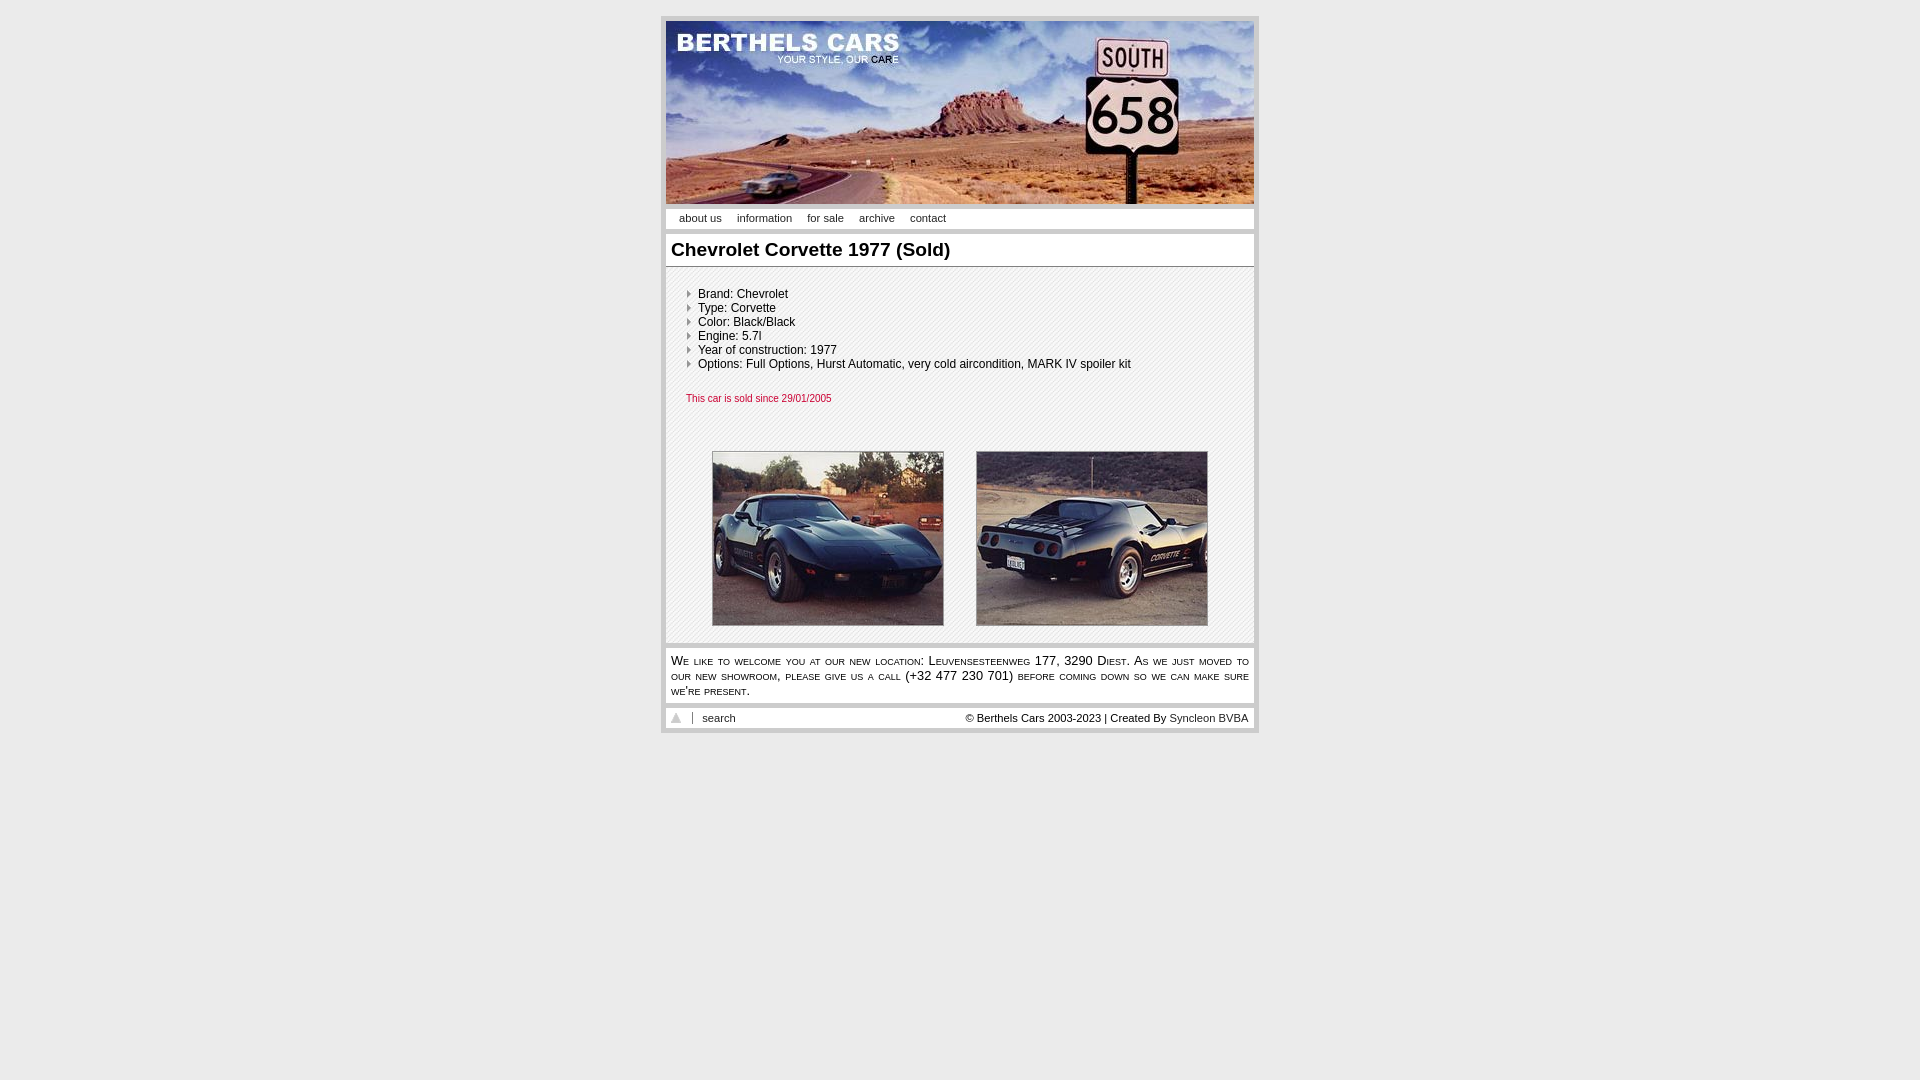 The image size is (1920, 1080). What do you see at coordinates (700, 218) in the screenshot?
I see `about us` at bounding box center [700, 218].